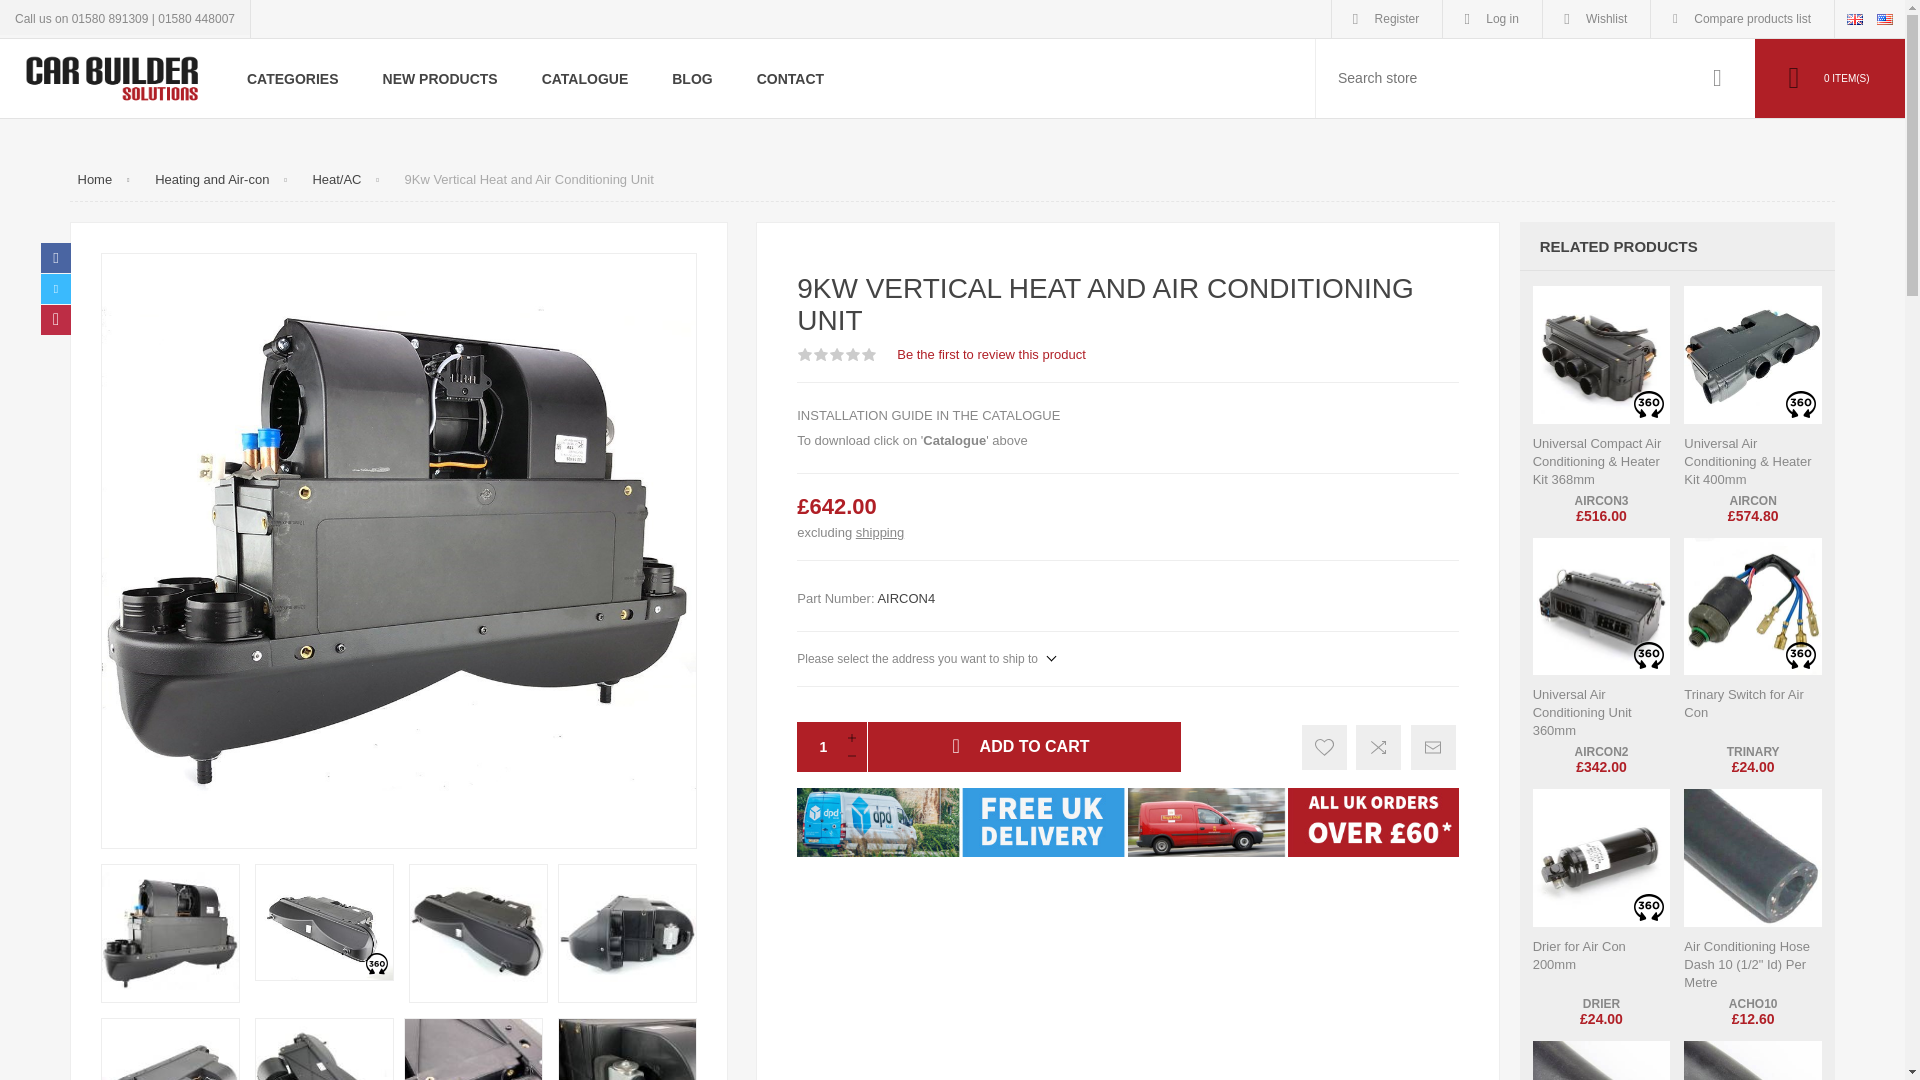 The height and width of the screenshot is (1080, 1920). I want to click on United States, so click(1885, 19).